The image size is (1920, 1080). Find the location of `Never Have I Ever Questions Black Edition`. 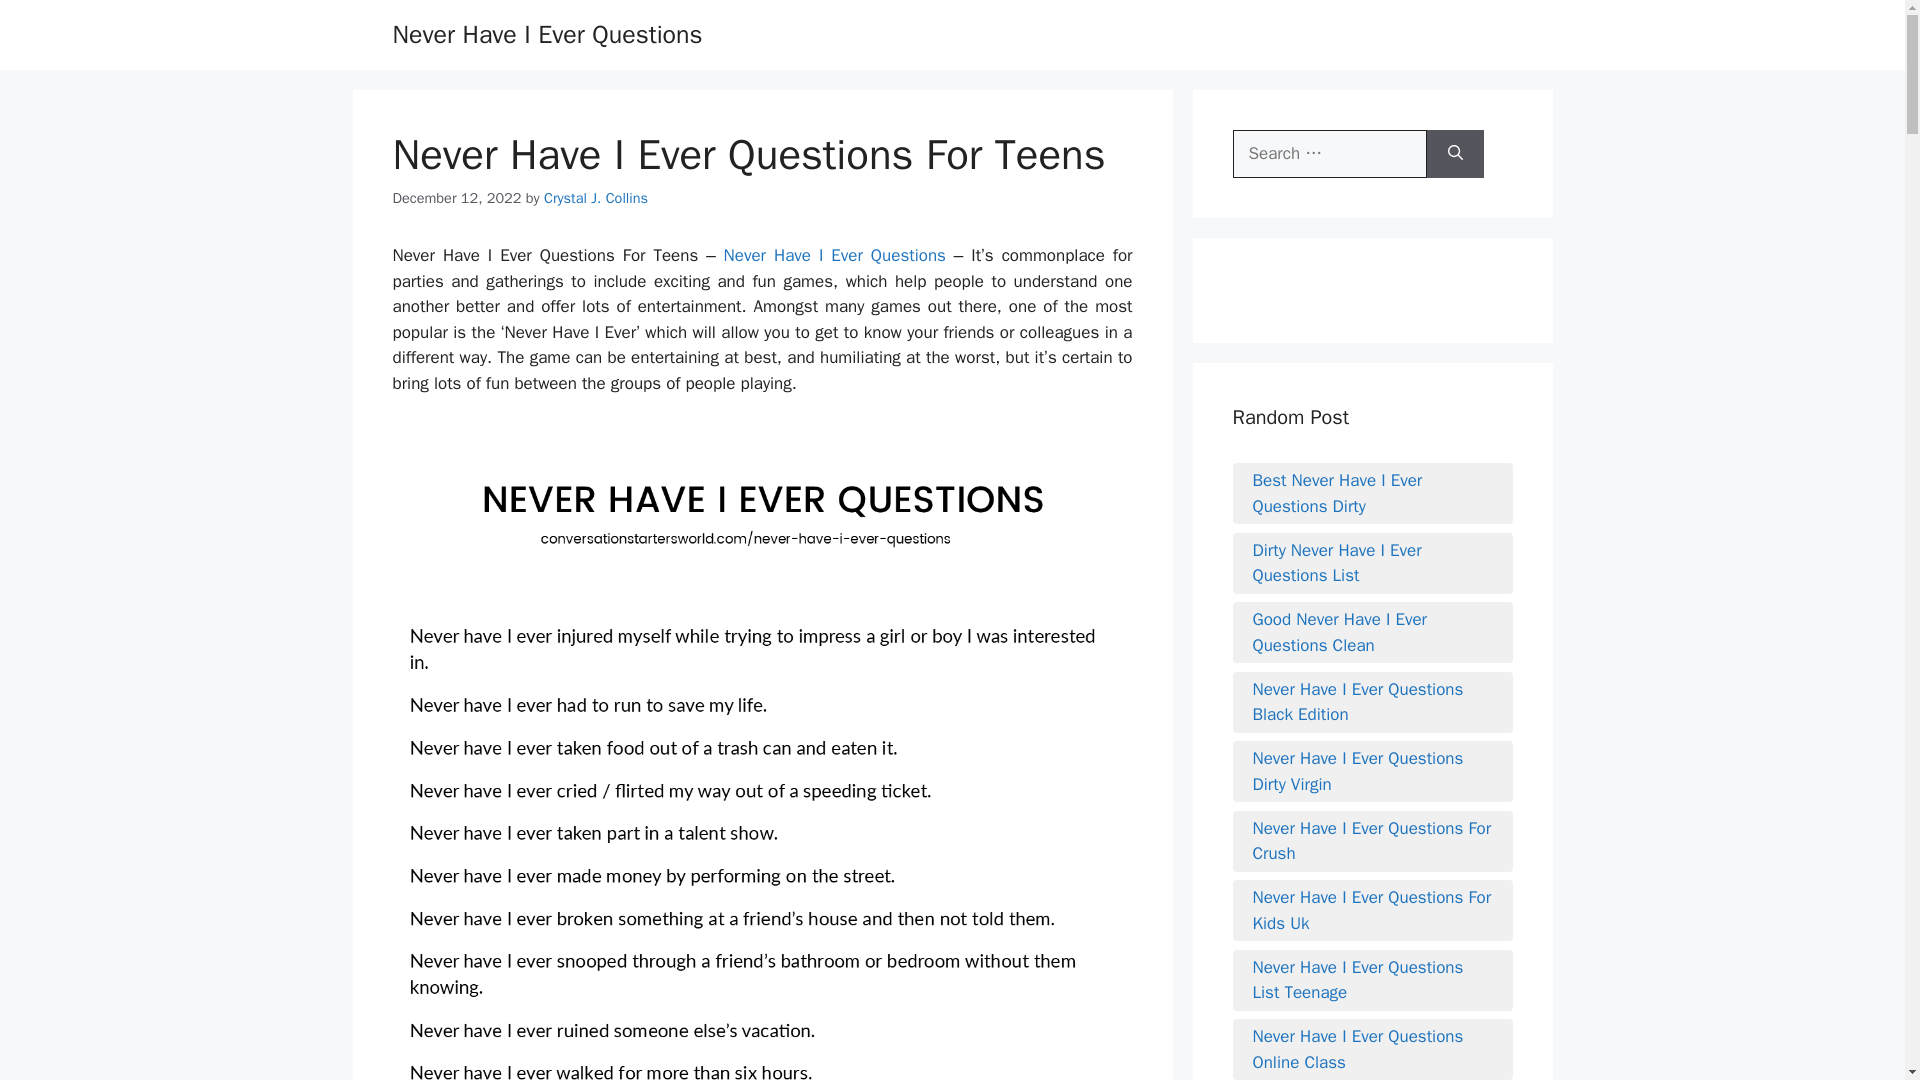

Never Have I Ever Questions Black Edition is located at coordinates (1372, 701).